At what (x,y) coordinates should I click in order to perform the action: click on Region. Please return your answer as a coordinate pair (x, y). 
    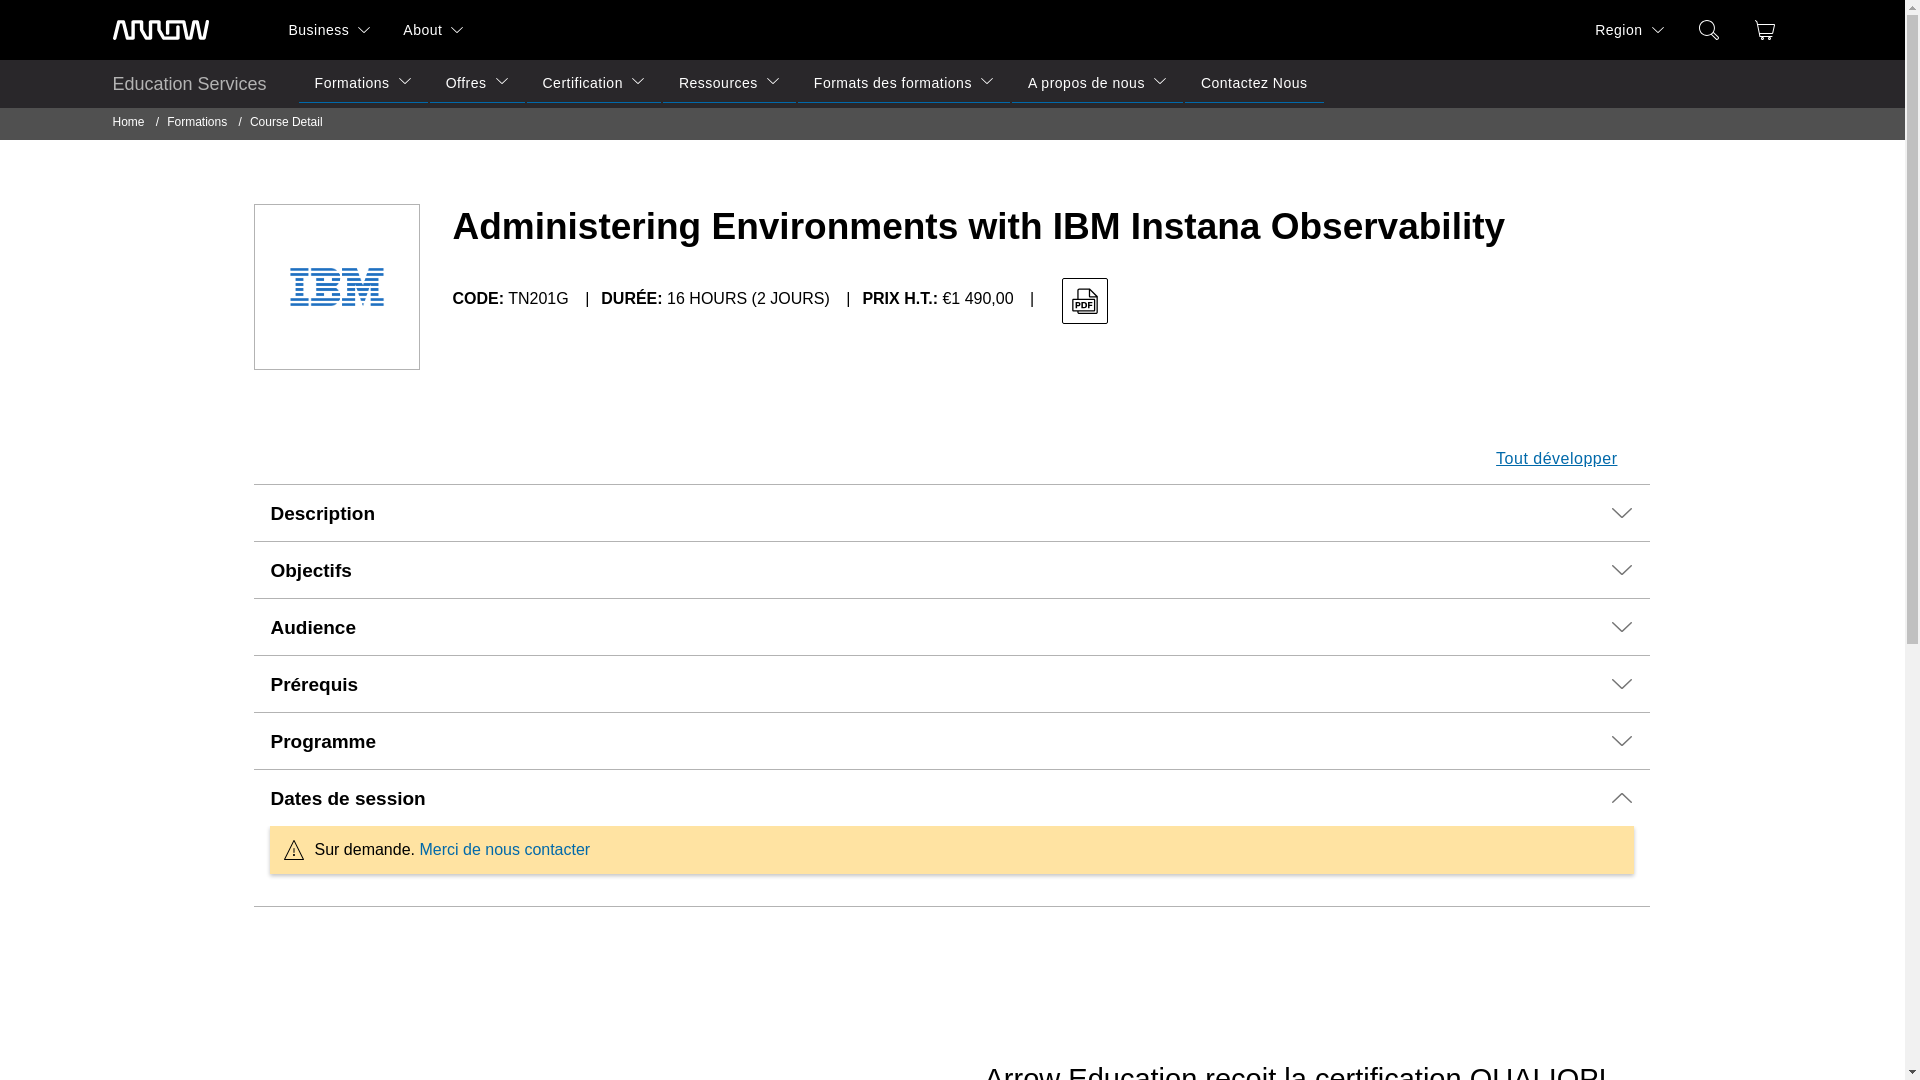
    Looking at the image, I should click on (1610, 30).